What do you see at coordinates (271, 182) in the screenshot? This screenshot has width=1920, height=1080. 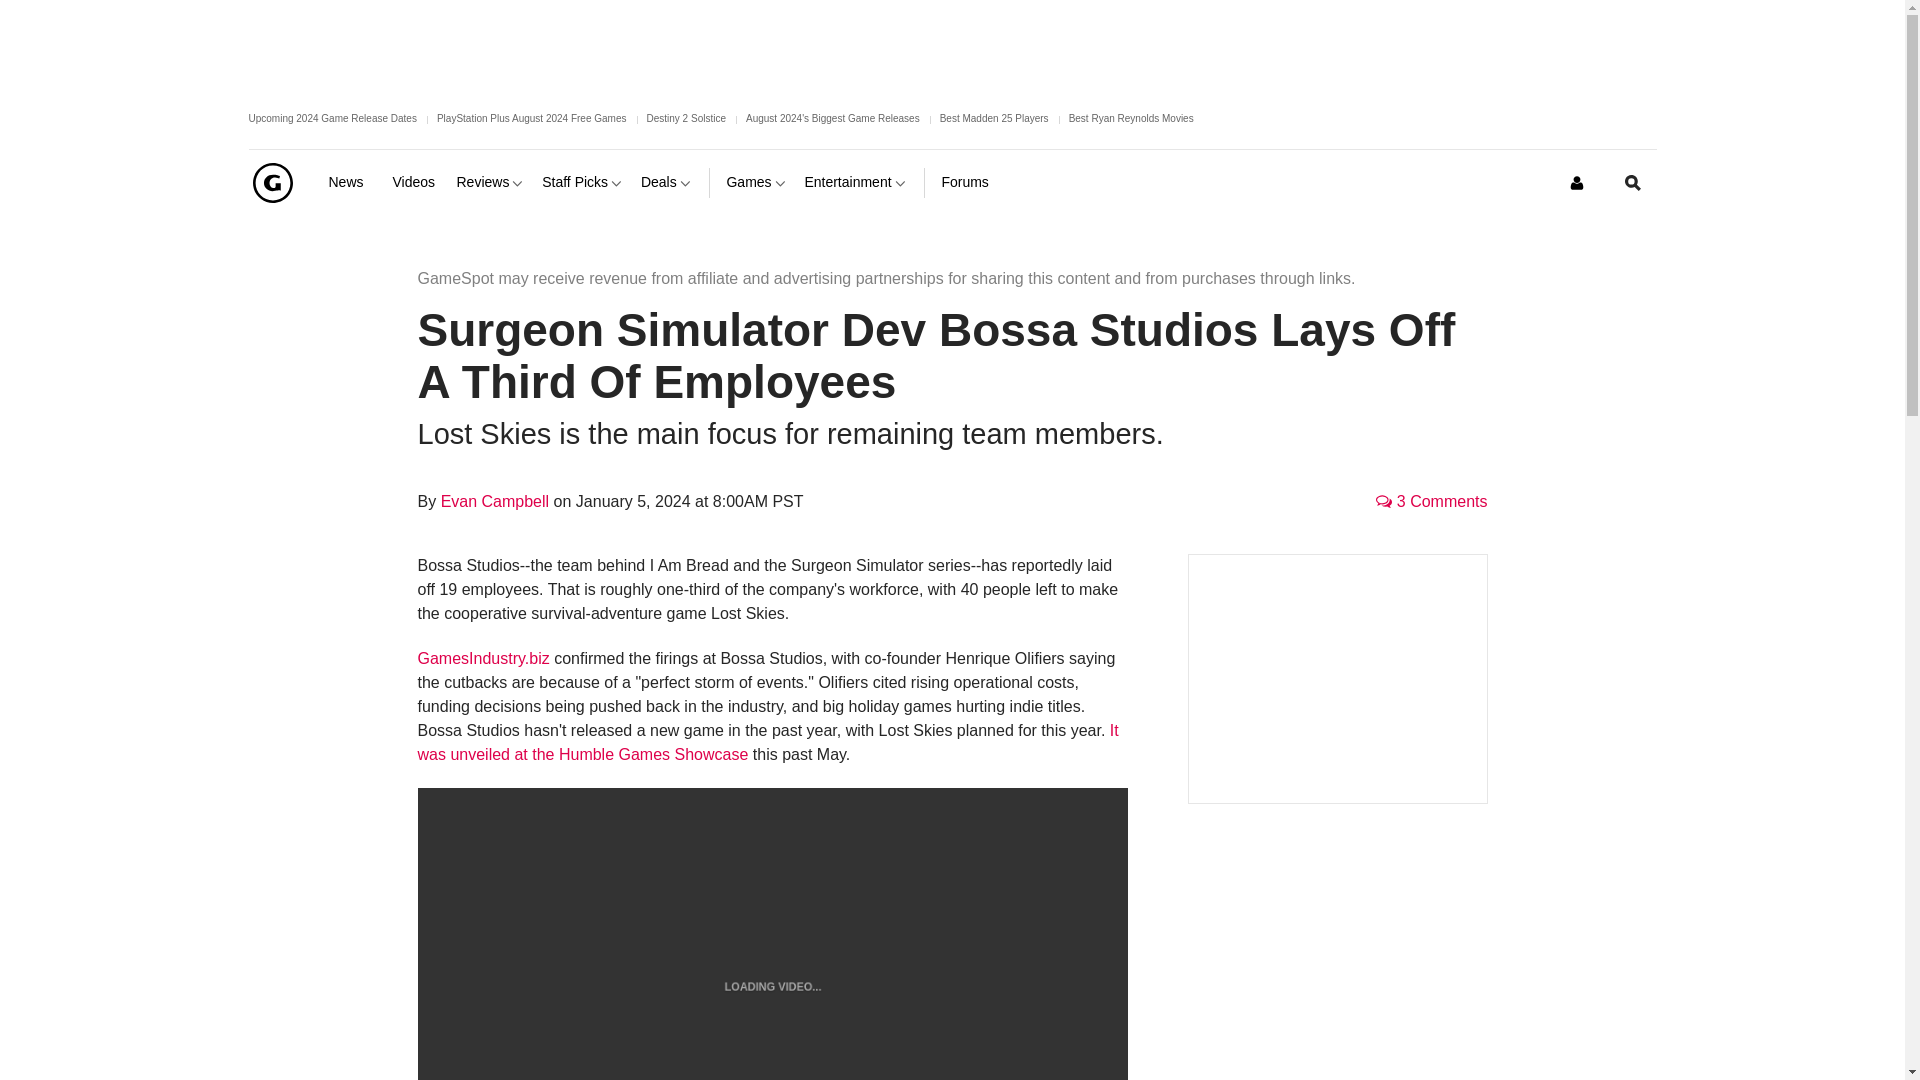 I see `GameSpot` at bounding box center [271, 182].